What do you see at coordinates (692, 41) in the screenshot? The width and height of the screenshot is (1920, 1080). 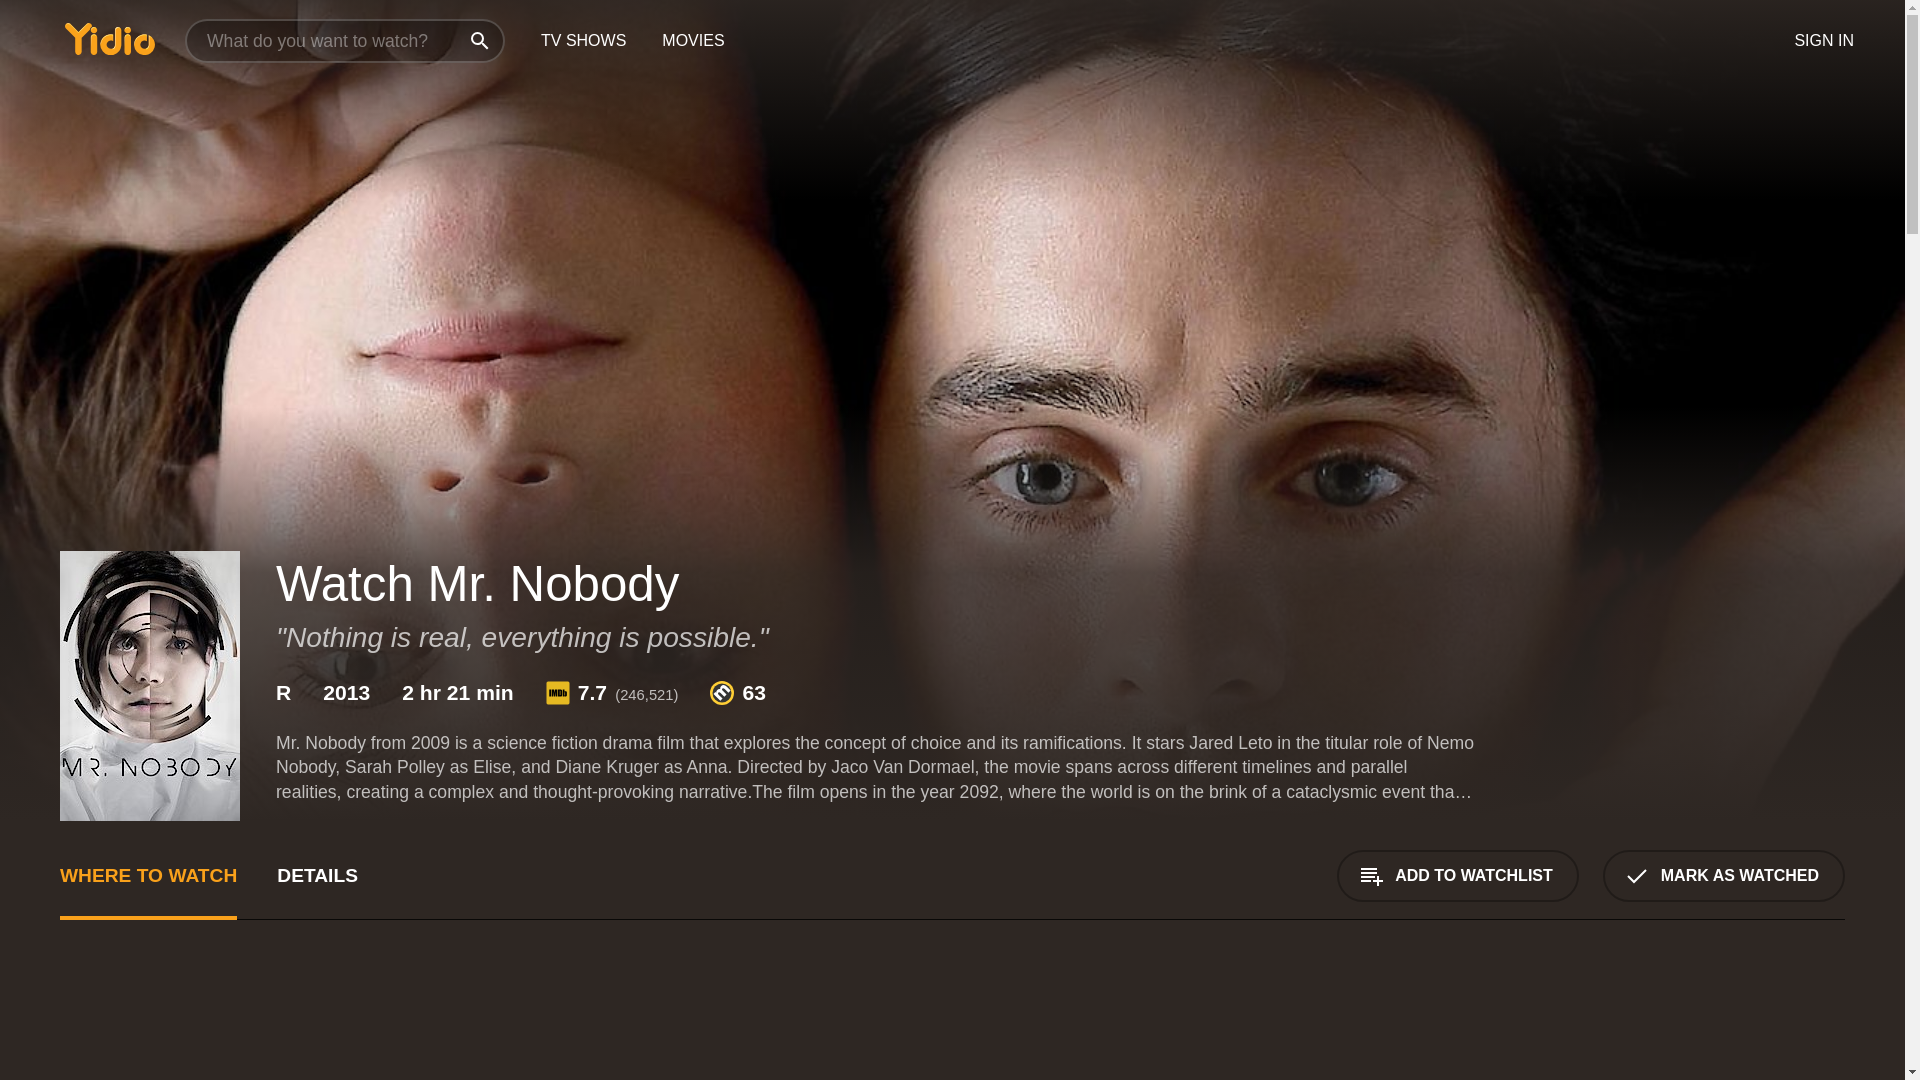 I see `MOVIES` at bounding box center [692, 41].